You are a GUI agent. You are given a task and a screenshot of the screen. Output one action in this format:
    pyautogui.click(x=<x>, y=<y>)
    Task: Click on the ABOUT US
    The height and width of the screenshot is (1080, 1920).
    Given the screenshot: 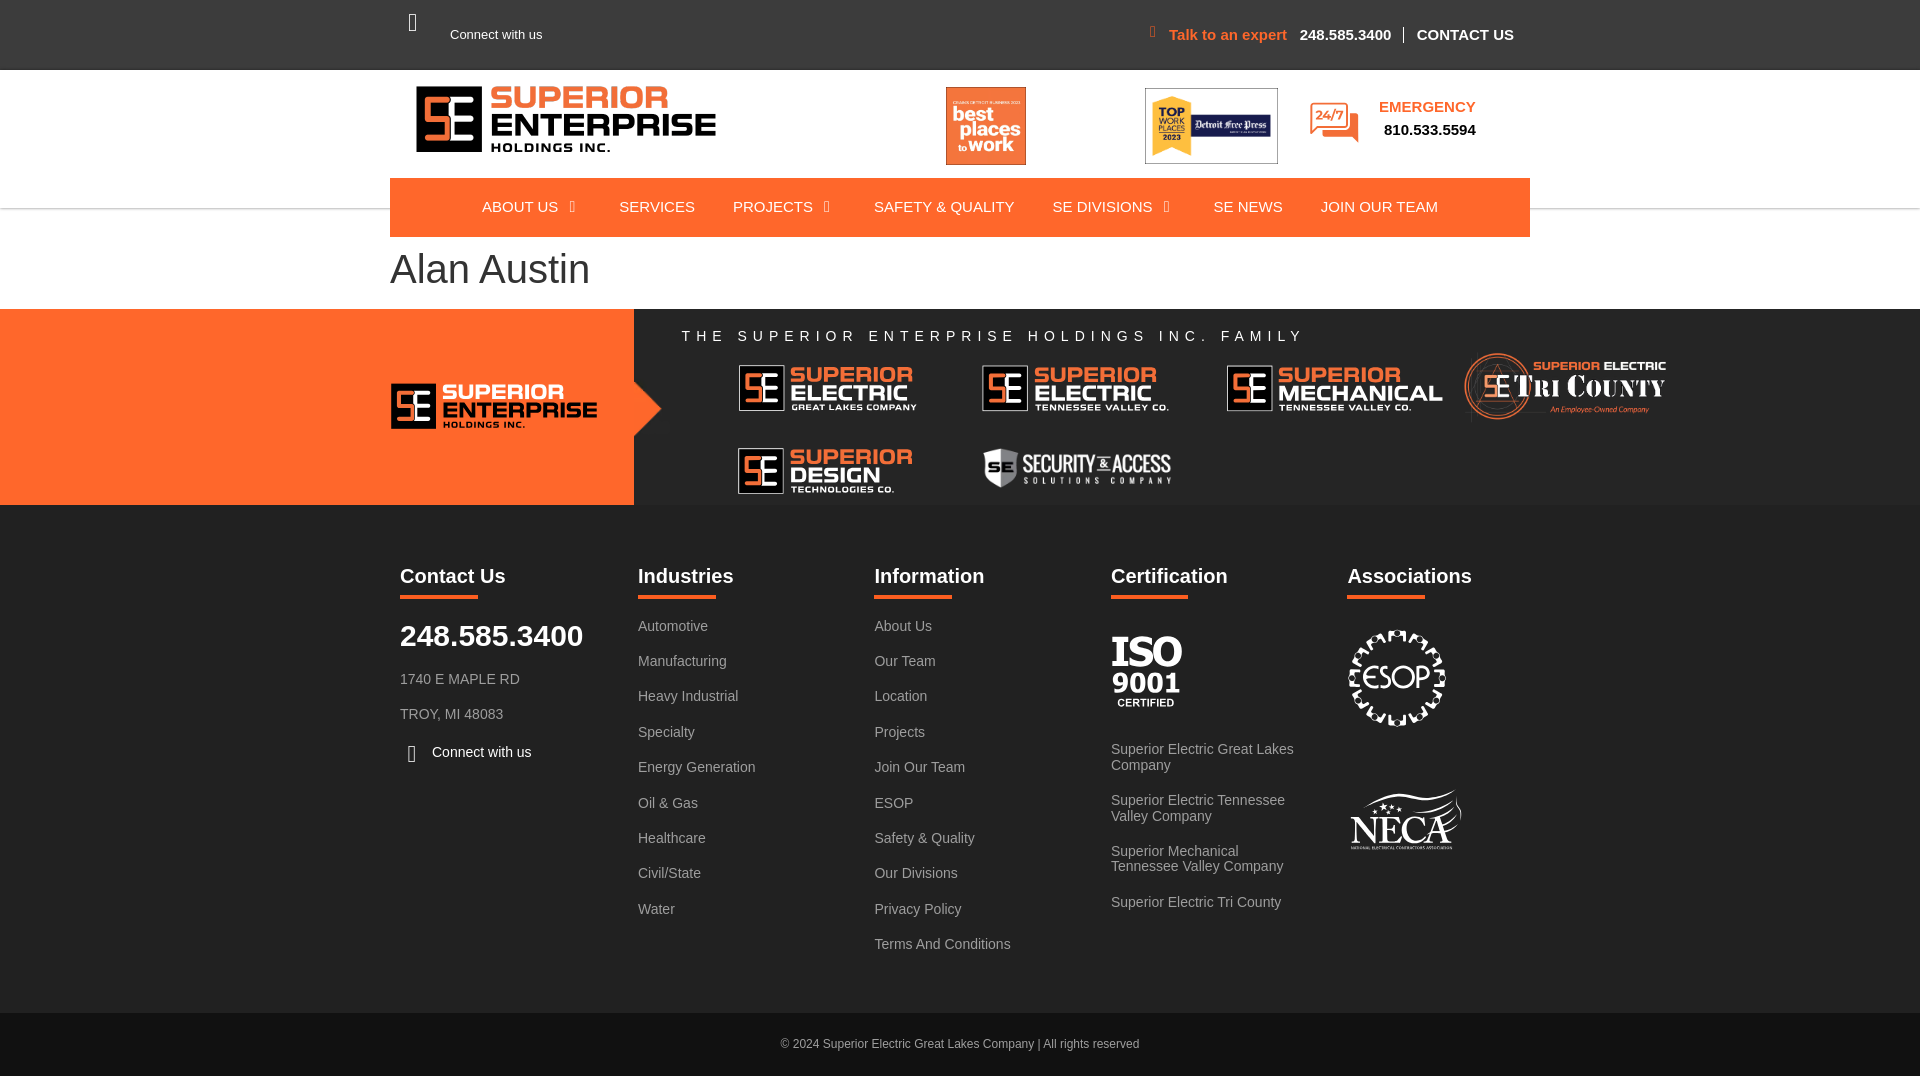 What is the action you would take?
    pyautogui.click(x=520, y=207)
    